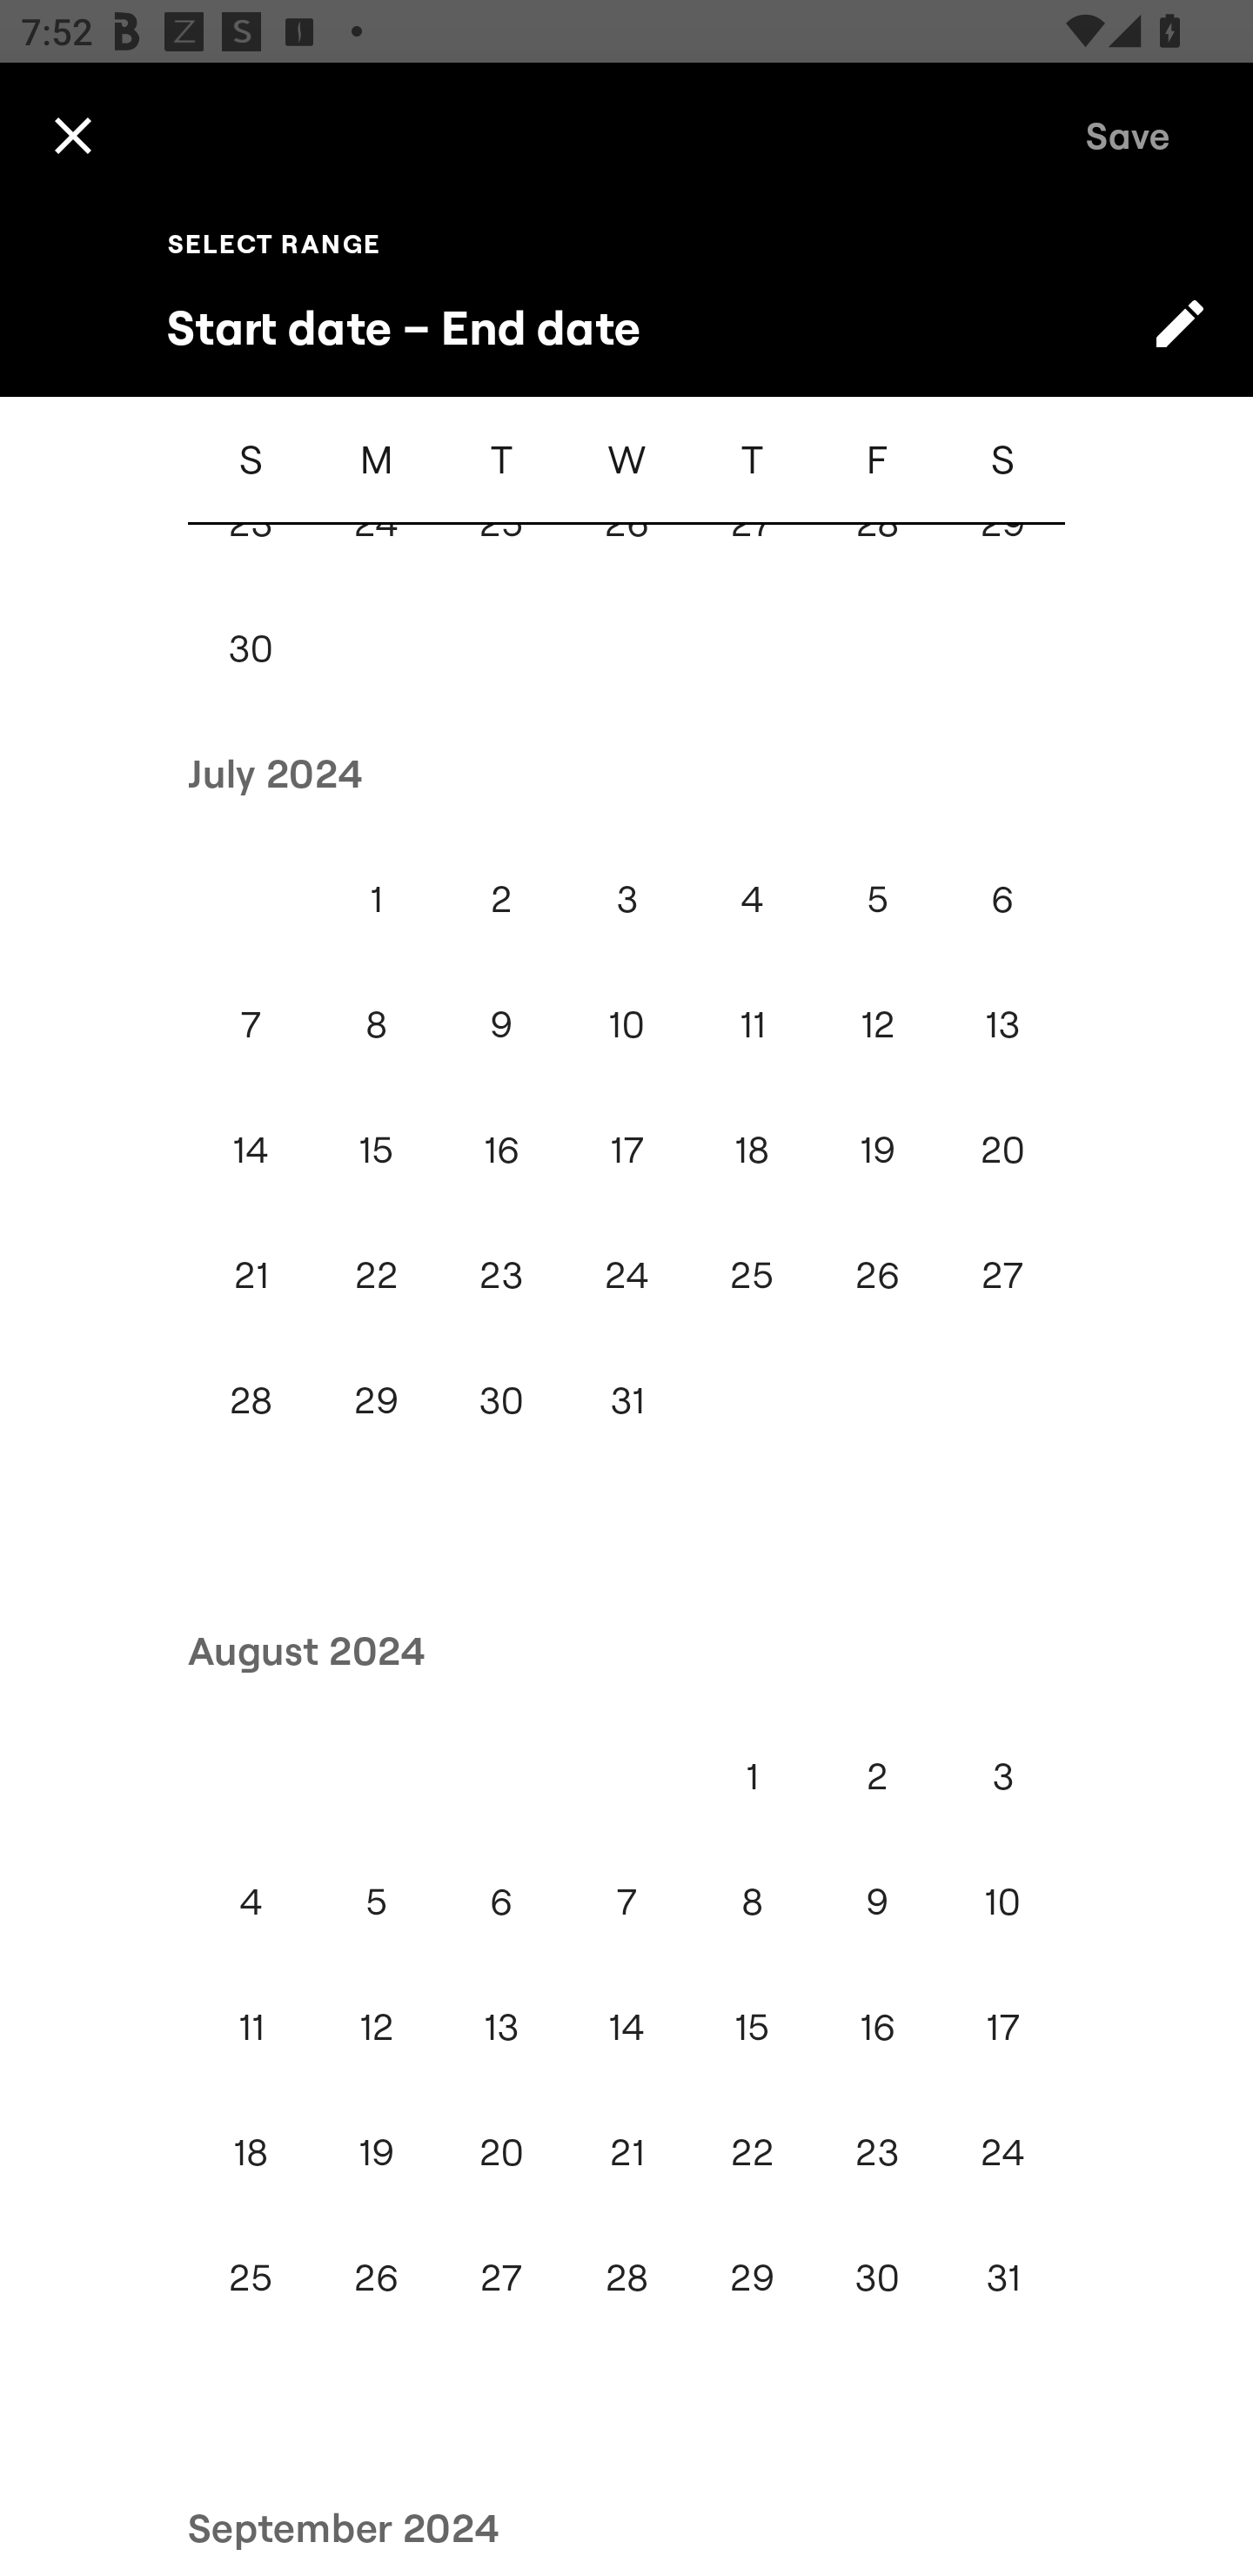 Image resolution: width=1253 pixels, height=2576 pixels. What do you see at coordinates (376, 2277) in the screenshot?
I see `26 Mon, Aug 26` at bounding box center [376, 2277].